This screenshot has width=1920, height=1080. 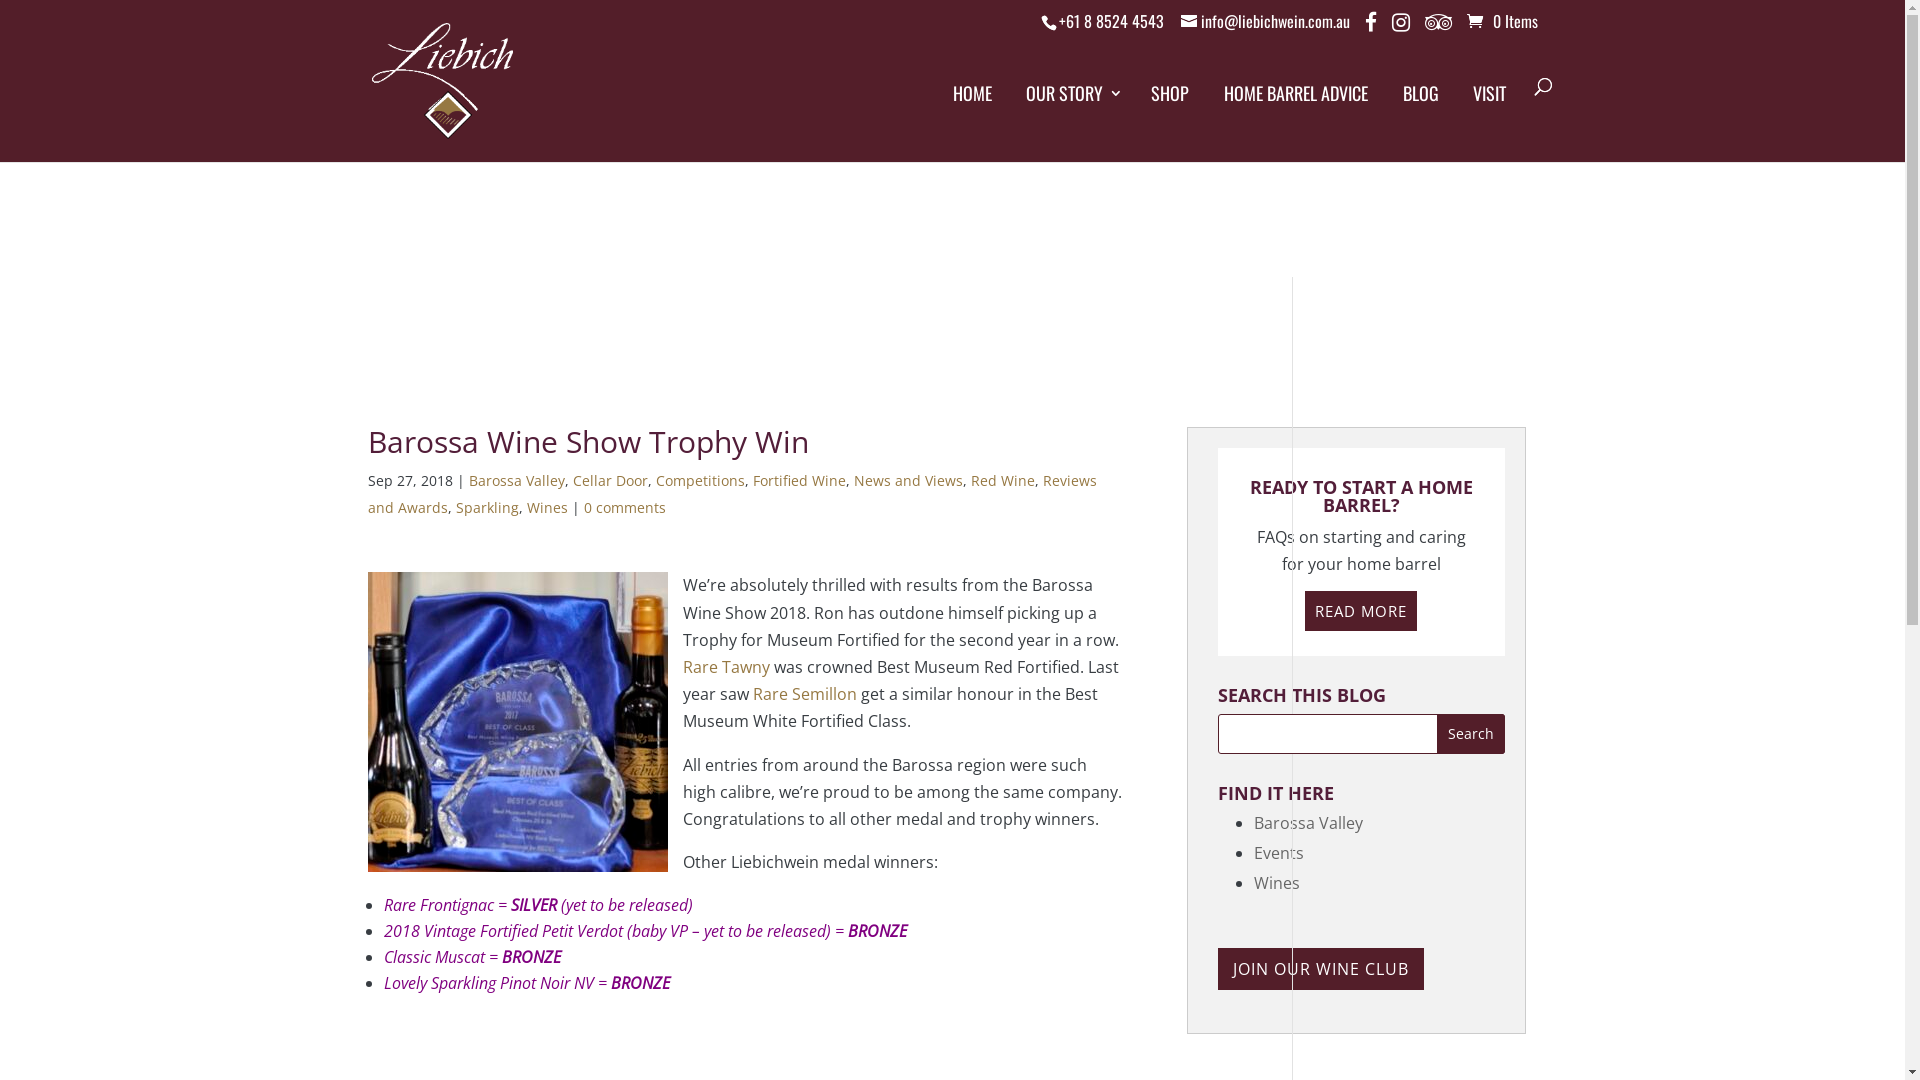 I want to click on News and Views, so click(x=908, y=480).